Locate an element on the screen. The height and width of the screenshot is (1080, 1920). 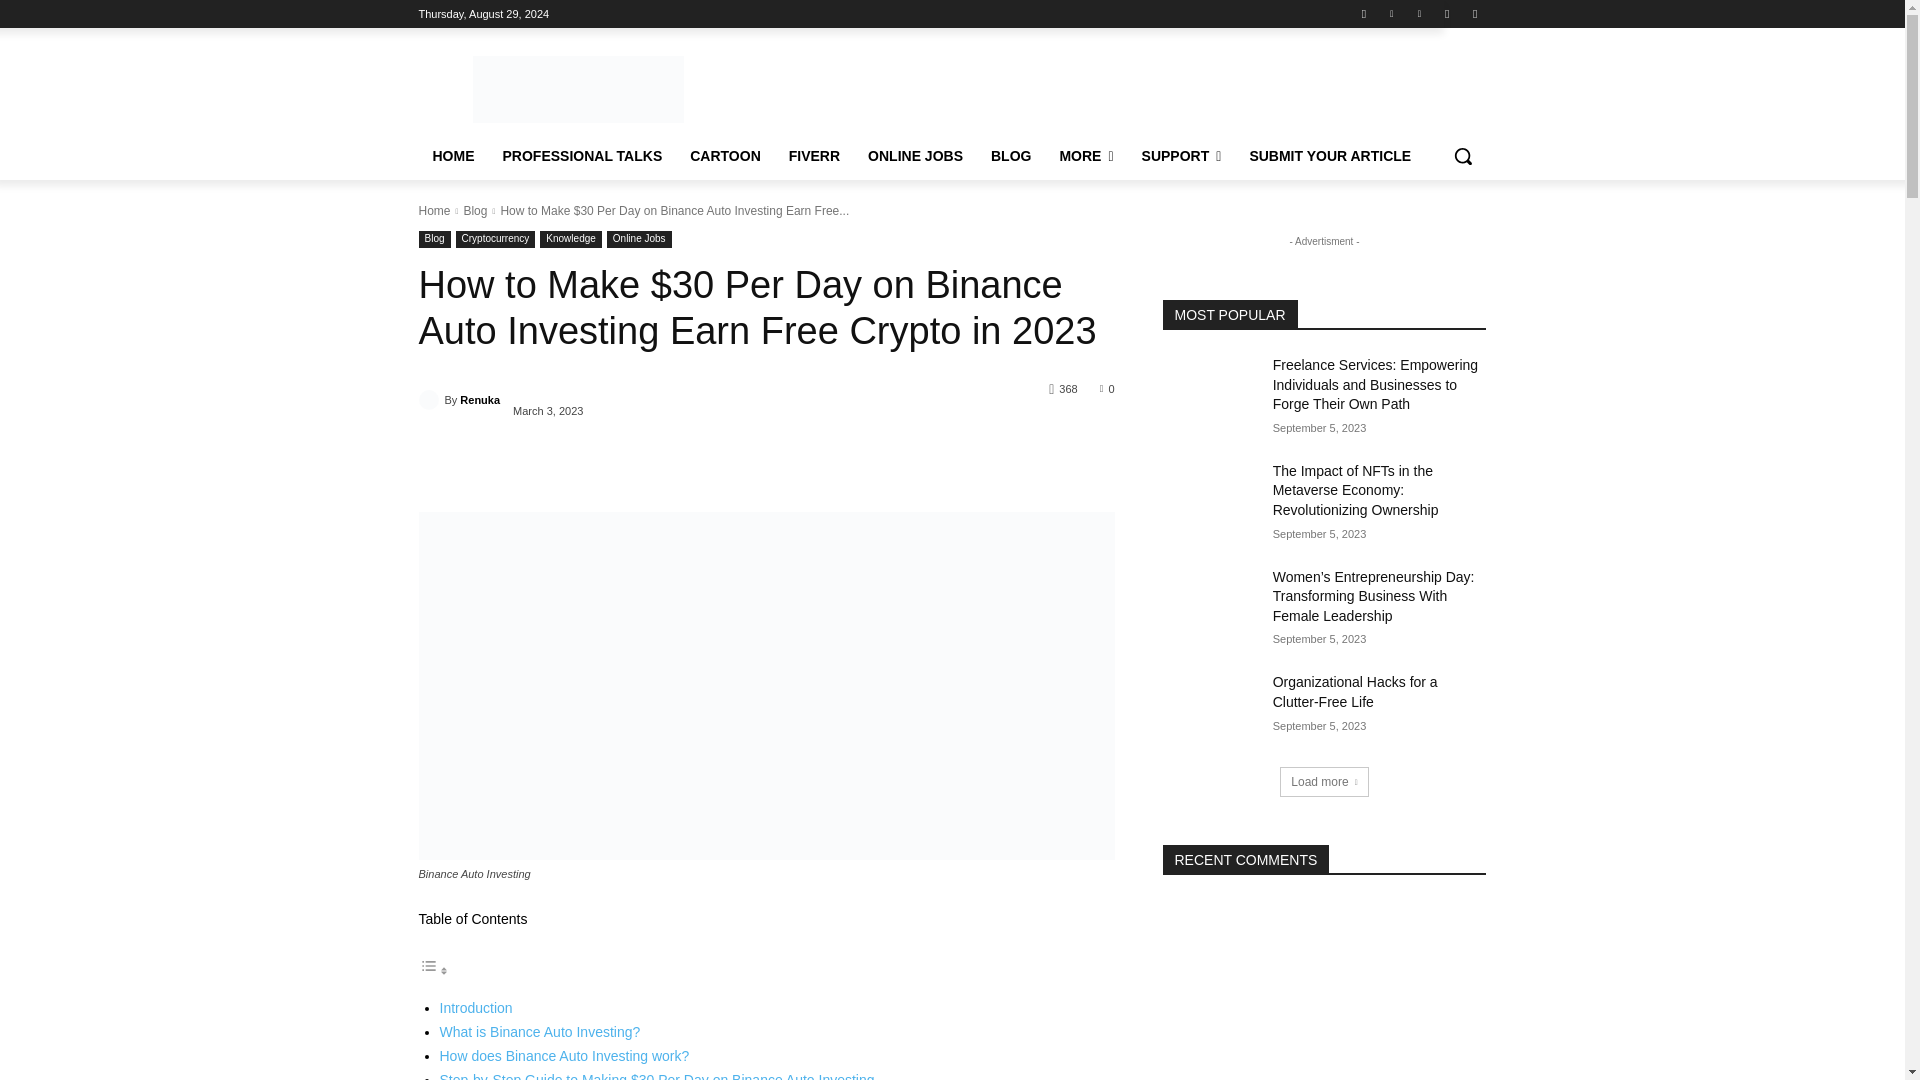
Renuka is located at coordinates (430, 400).